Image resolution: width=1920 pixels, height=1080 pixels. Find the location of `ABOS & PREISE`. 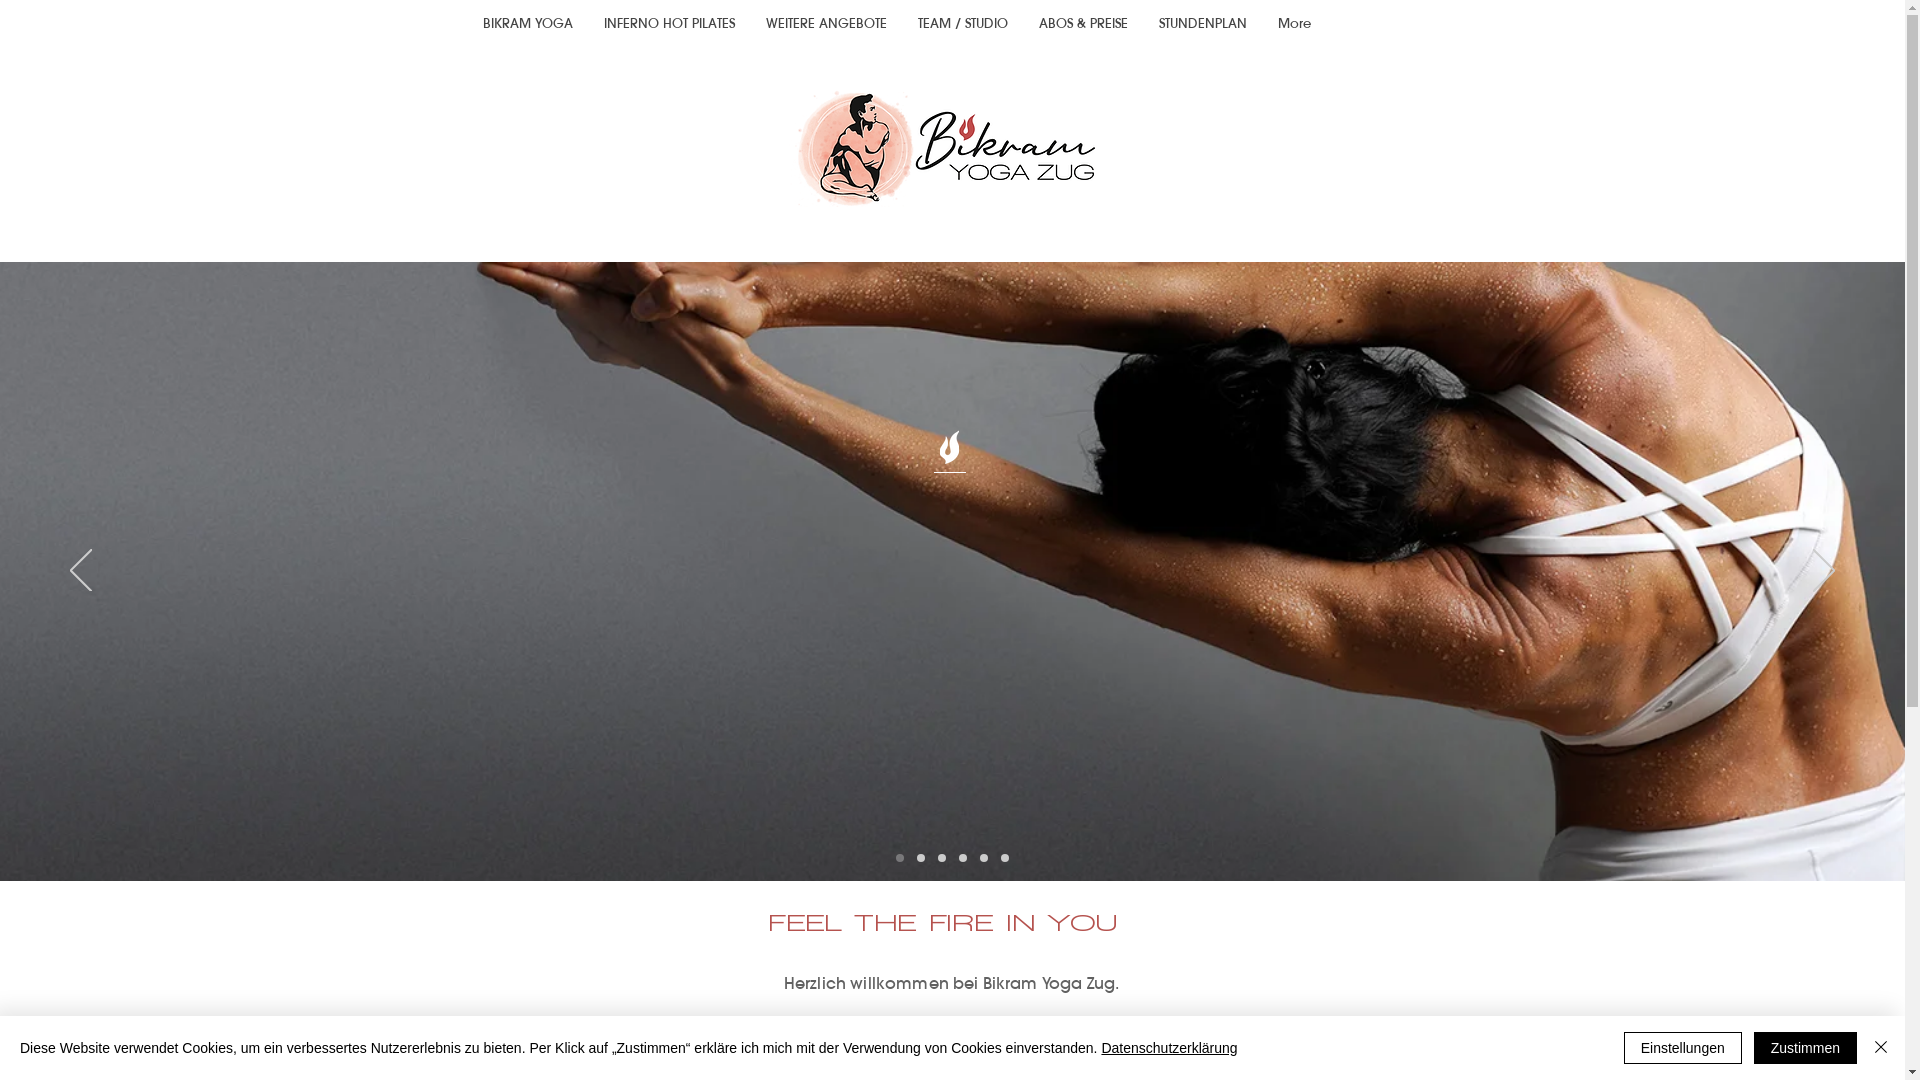

ABOS & PREISE is located at coordinates (1082, 24).